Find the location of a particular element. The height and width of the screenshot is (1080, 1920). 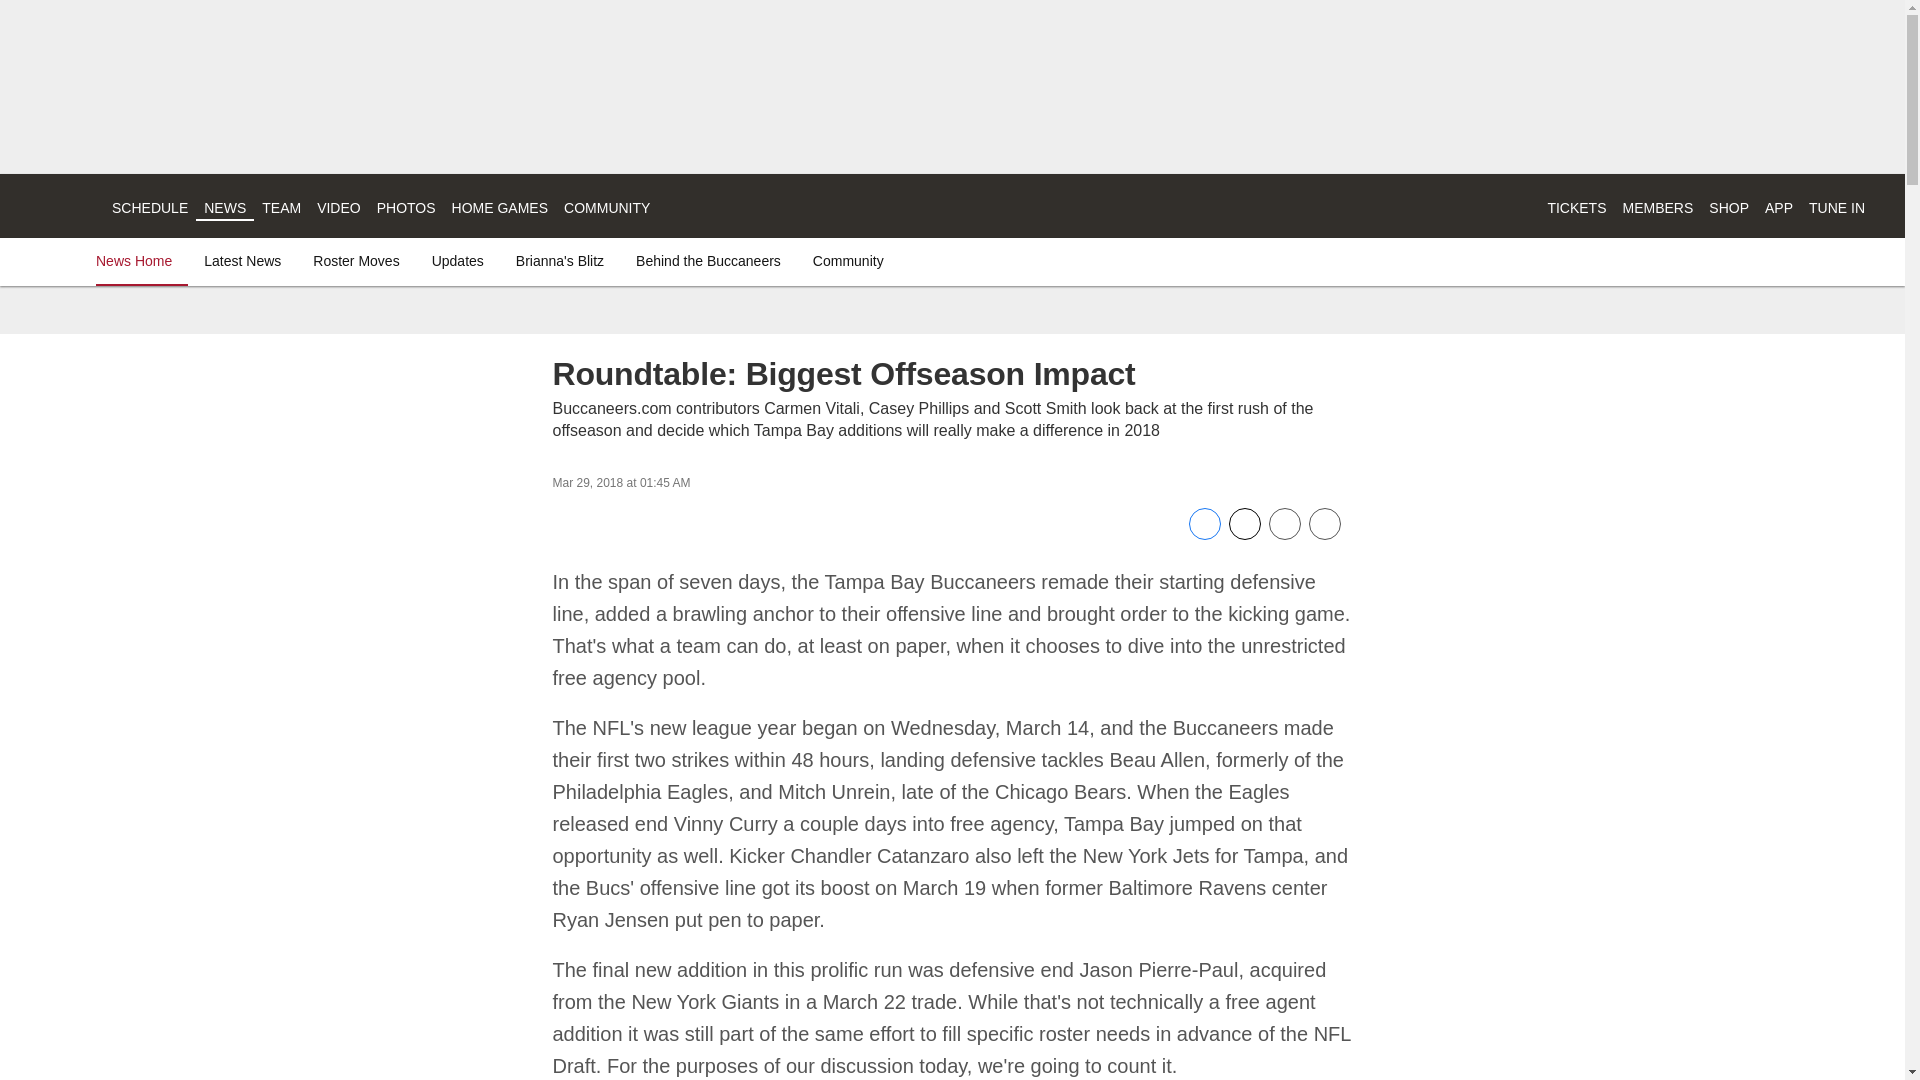

Link to club's homepage is located at coordinates (56, 206).